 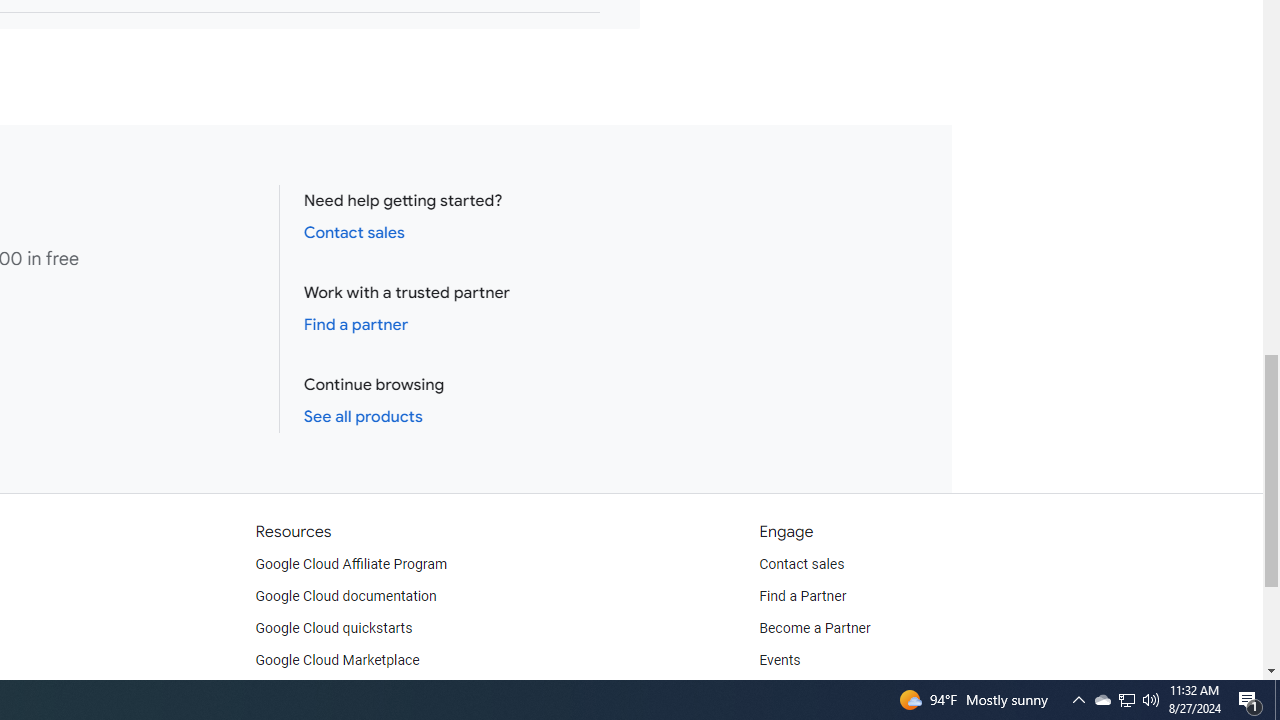 What do you see at coordinates (334, 628) in the screenshot?
I see `Google Cloud quickstarts` at bounding box center [334, 628].